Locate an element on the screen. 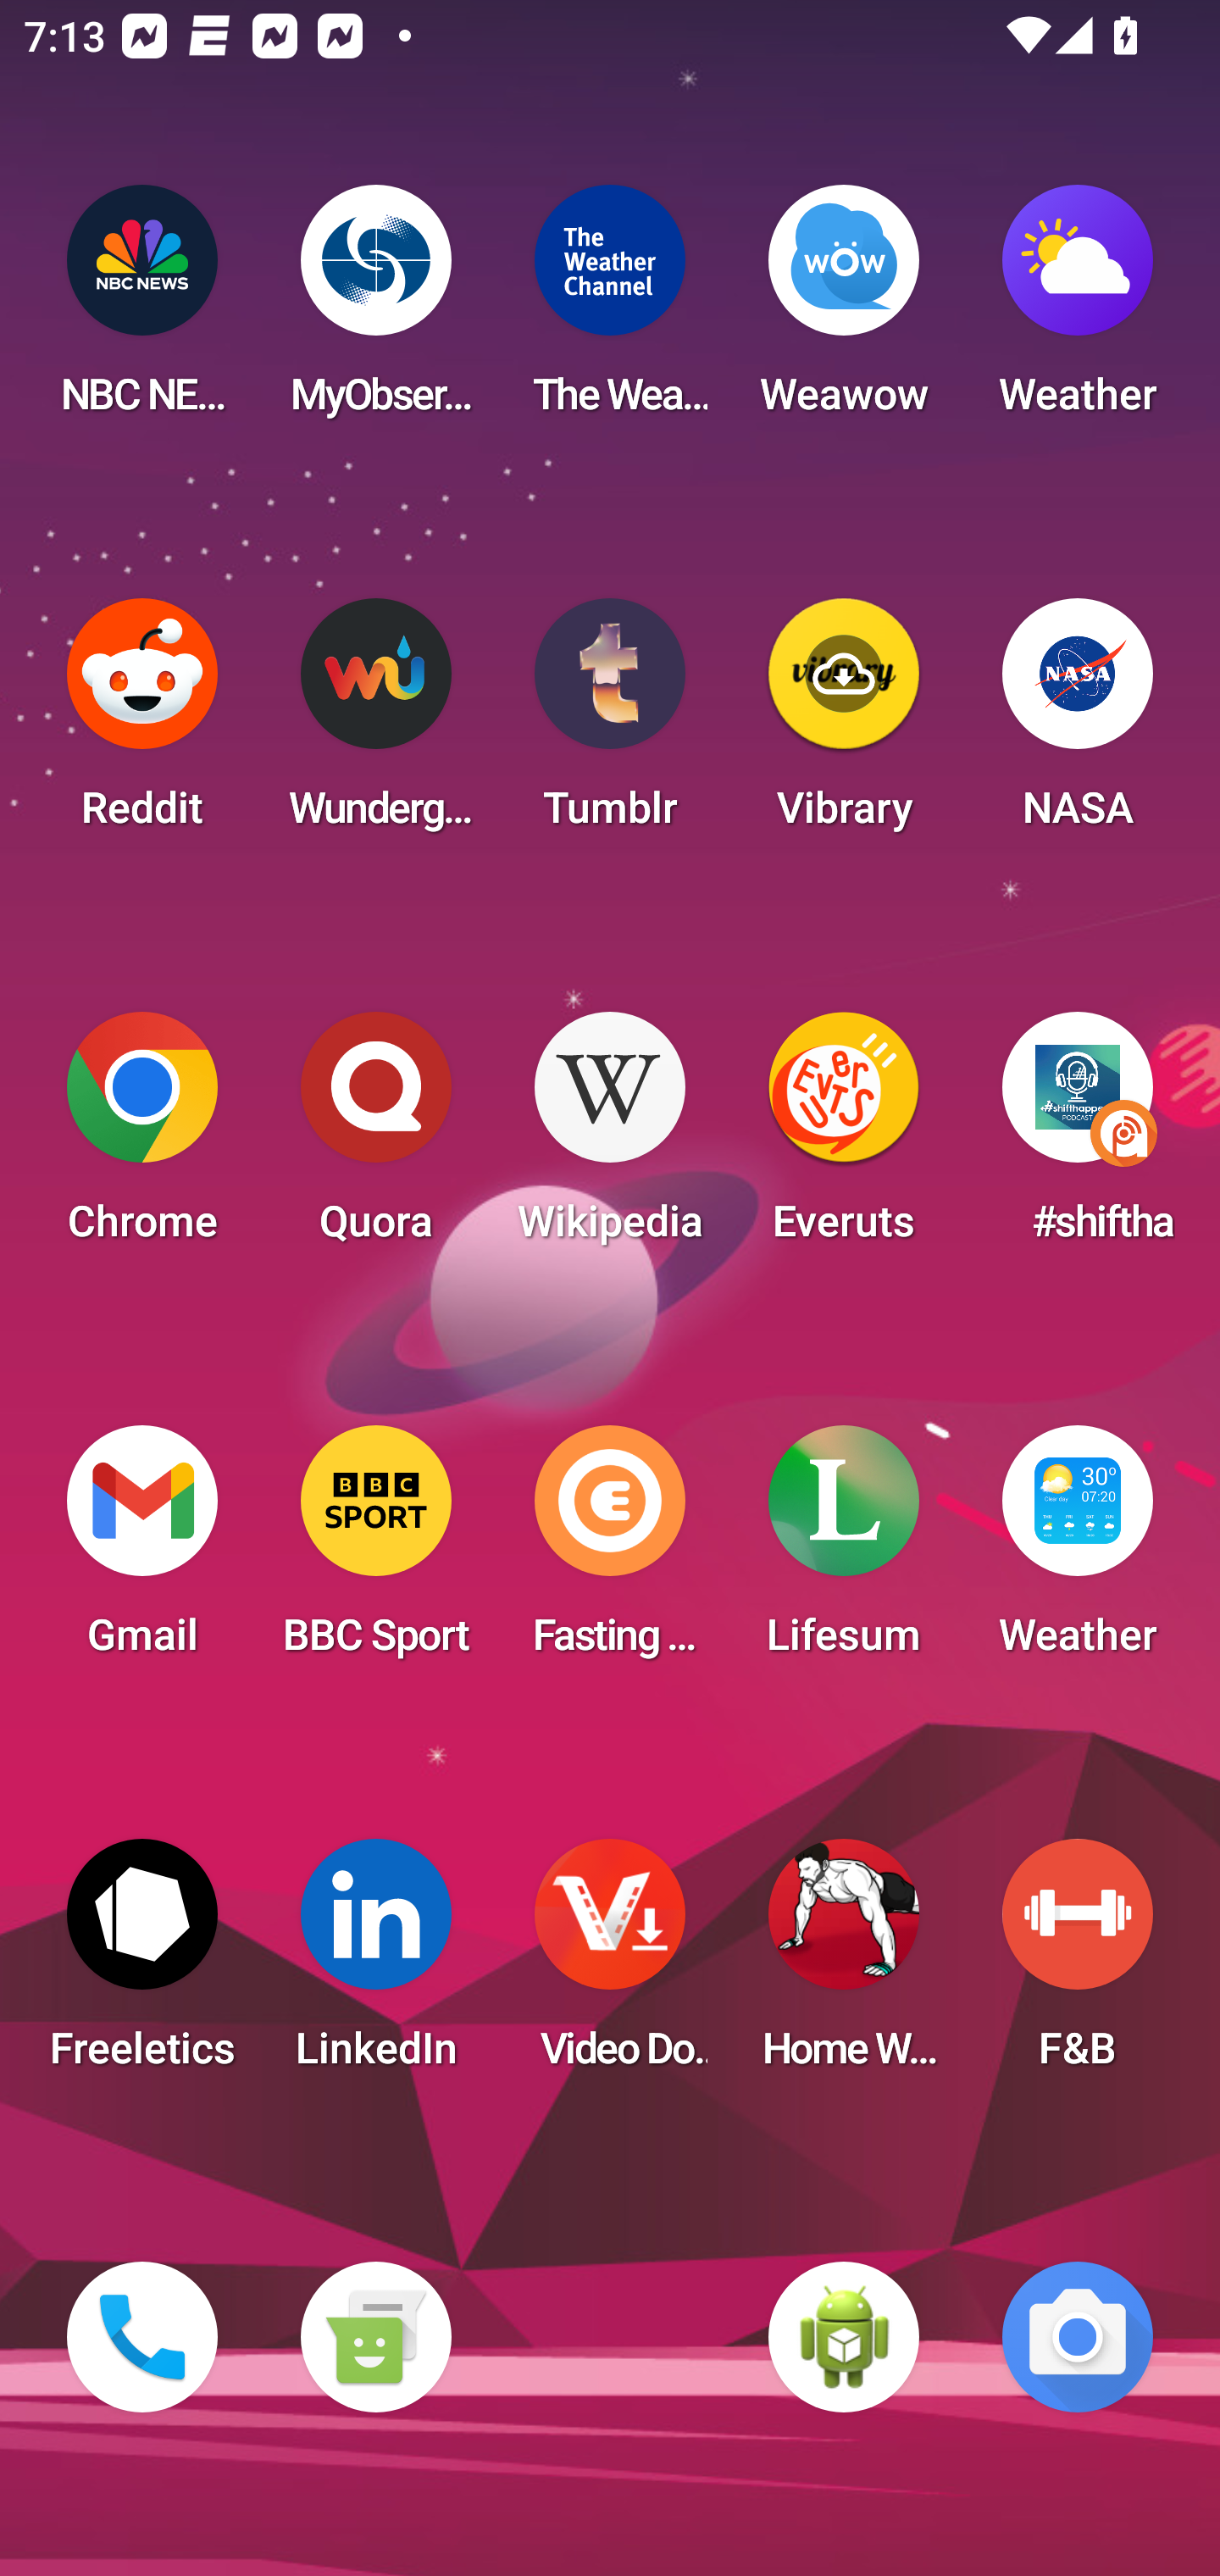  WebView Browser Tester is located at coordinates (844, 2337).